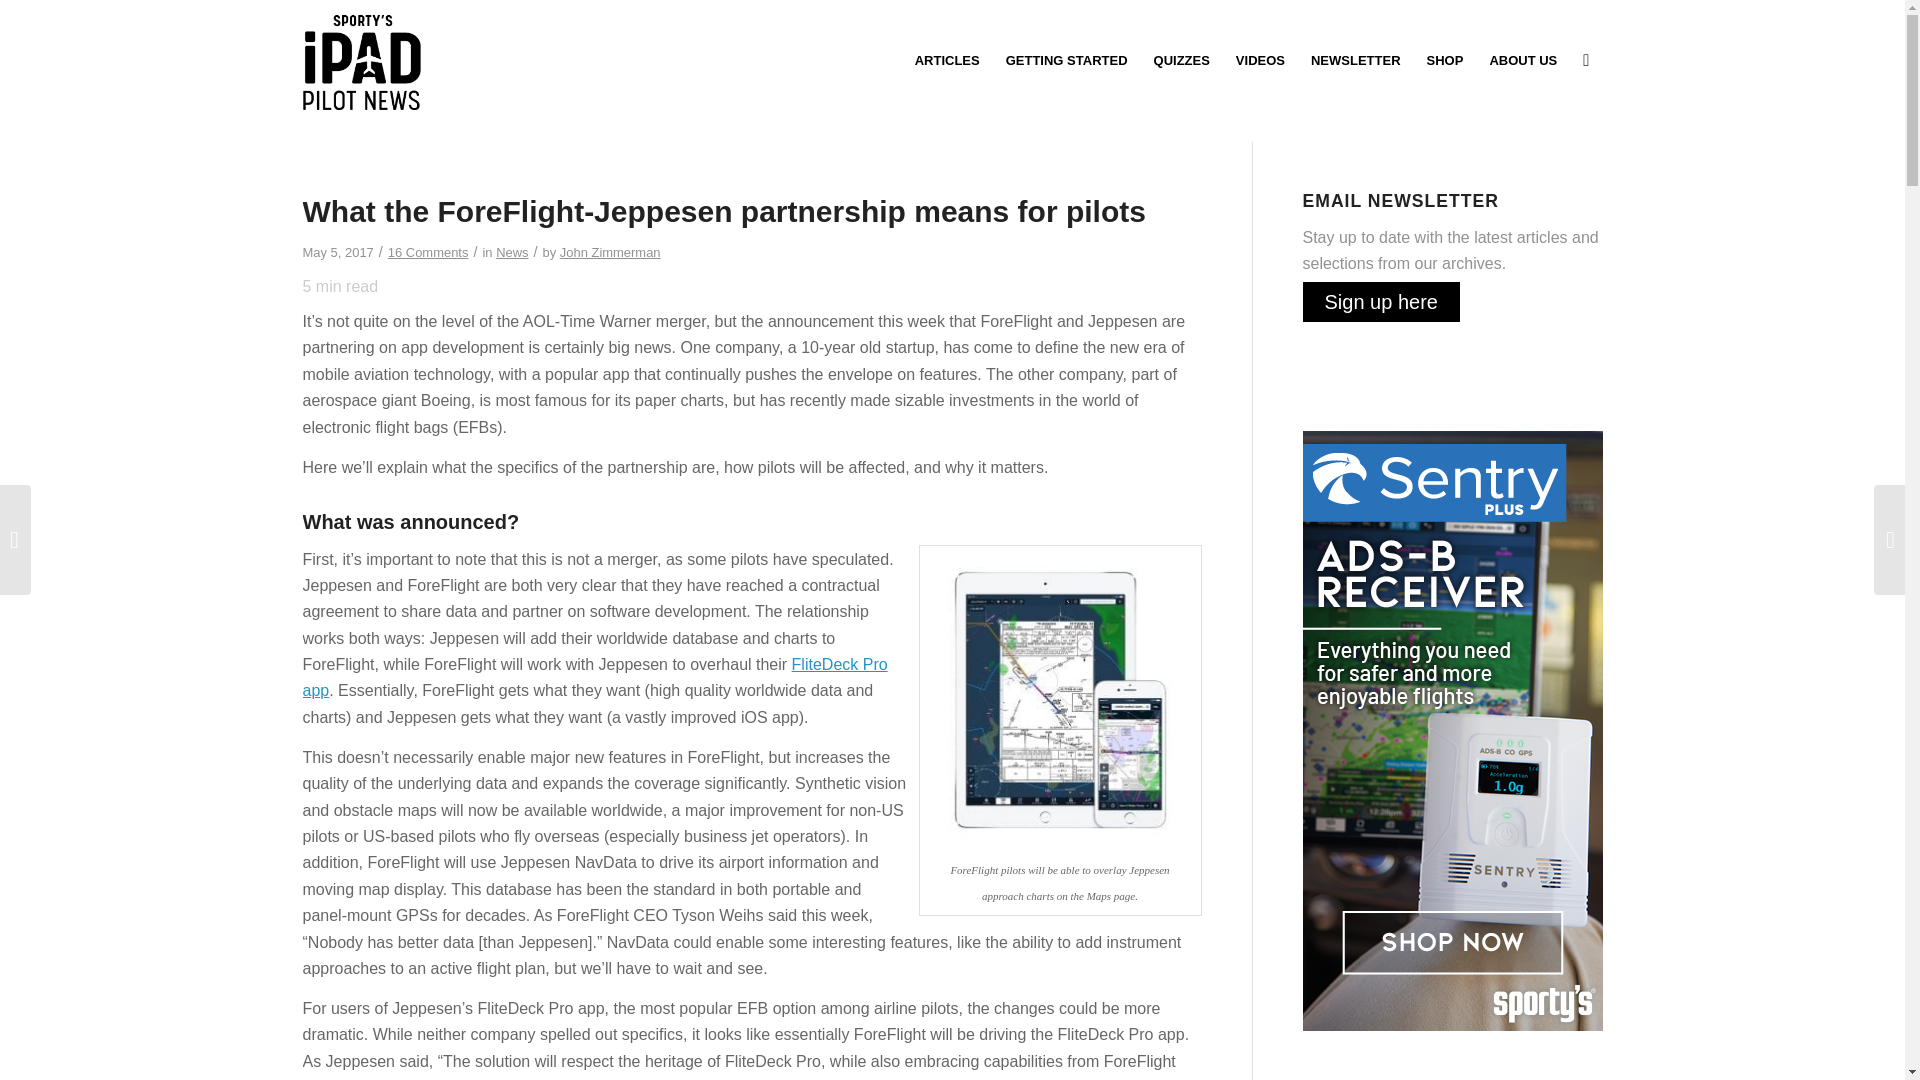 The image size is (1920, 1080). I want to click on John Zimmerman, so click(610, 252).